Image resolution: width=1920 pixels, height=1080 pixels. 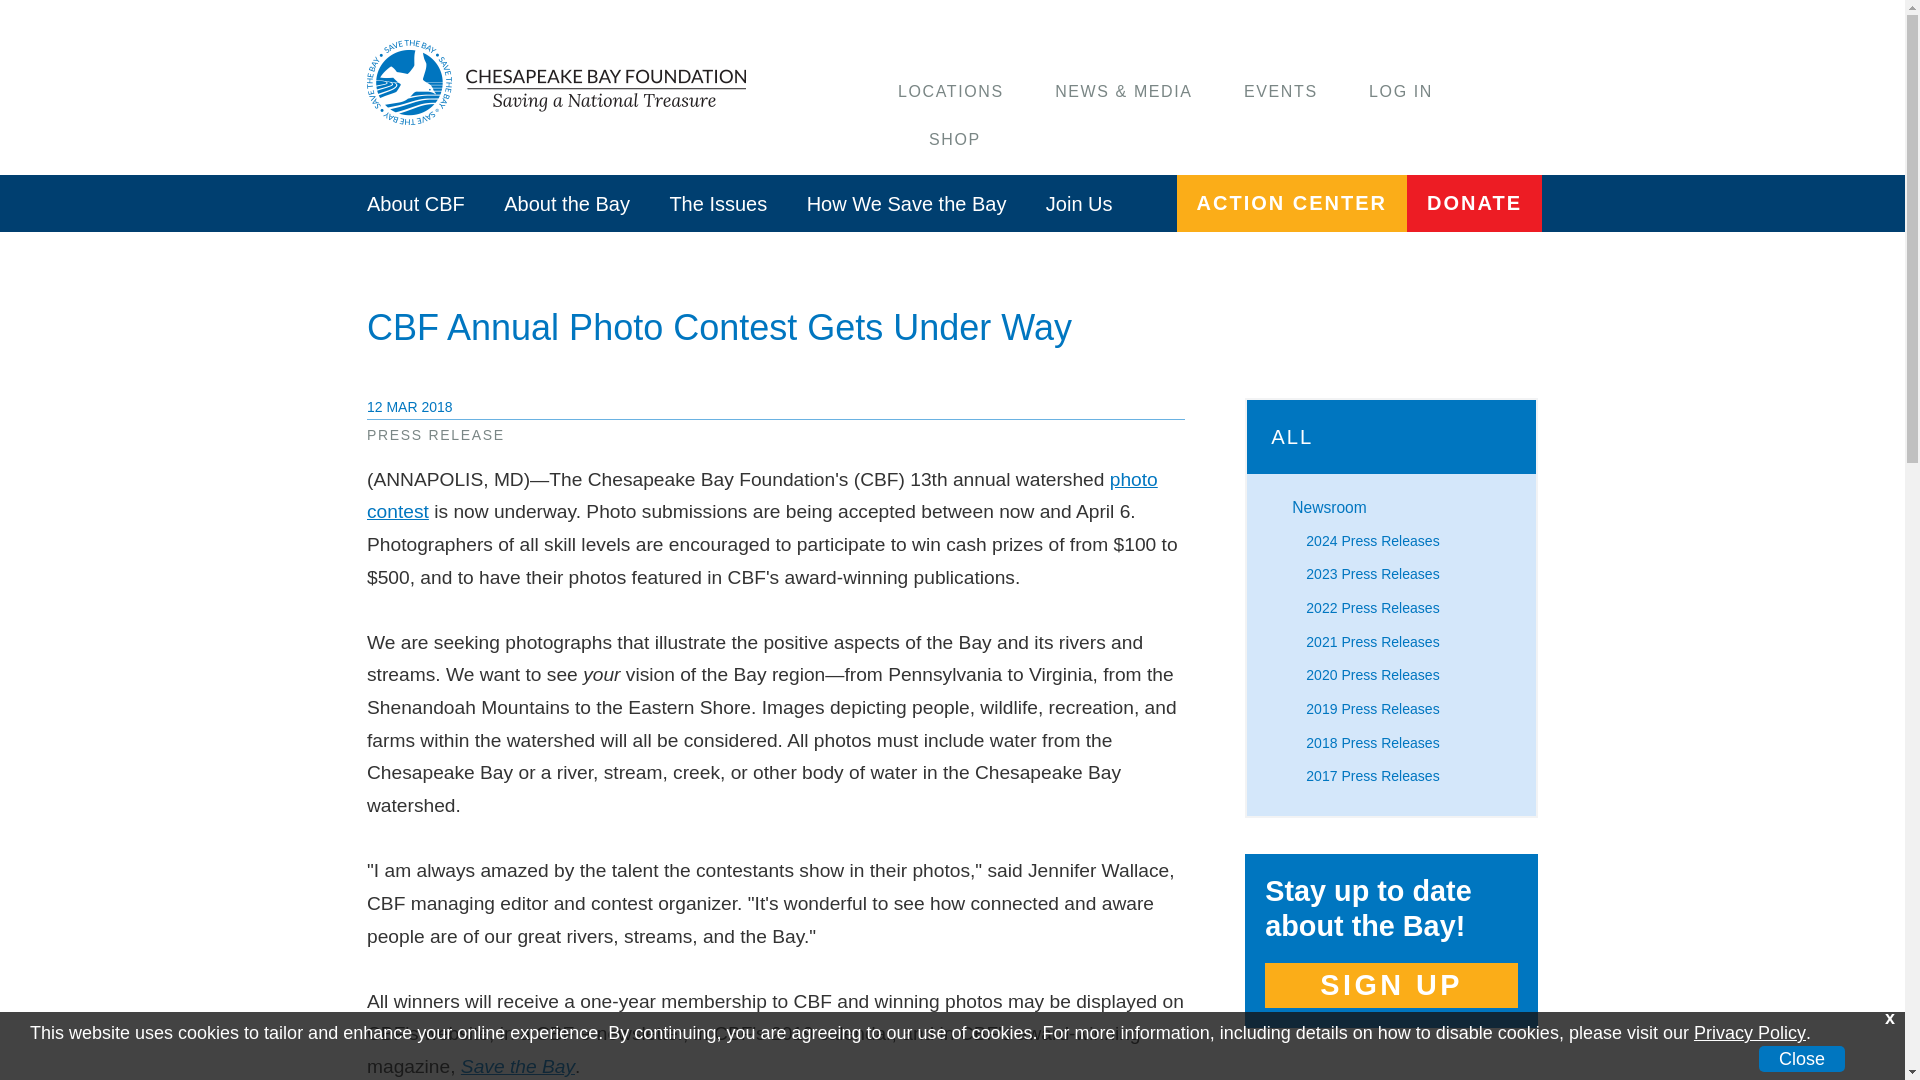 I want to click on LOCATIONS, so click(x=951, y=92).